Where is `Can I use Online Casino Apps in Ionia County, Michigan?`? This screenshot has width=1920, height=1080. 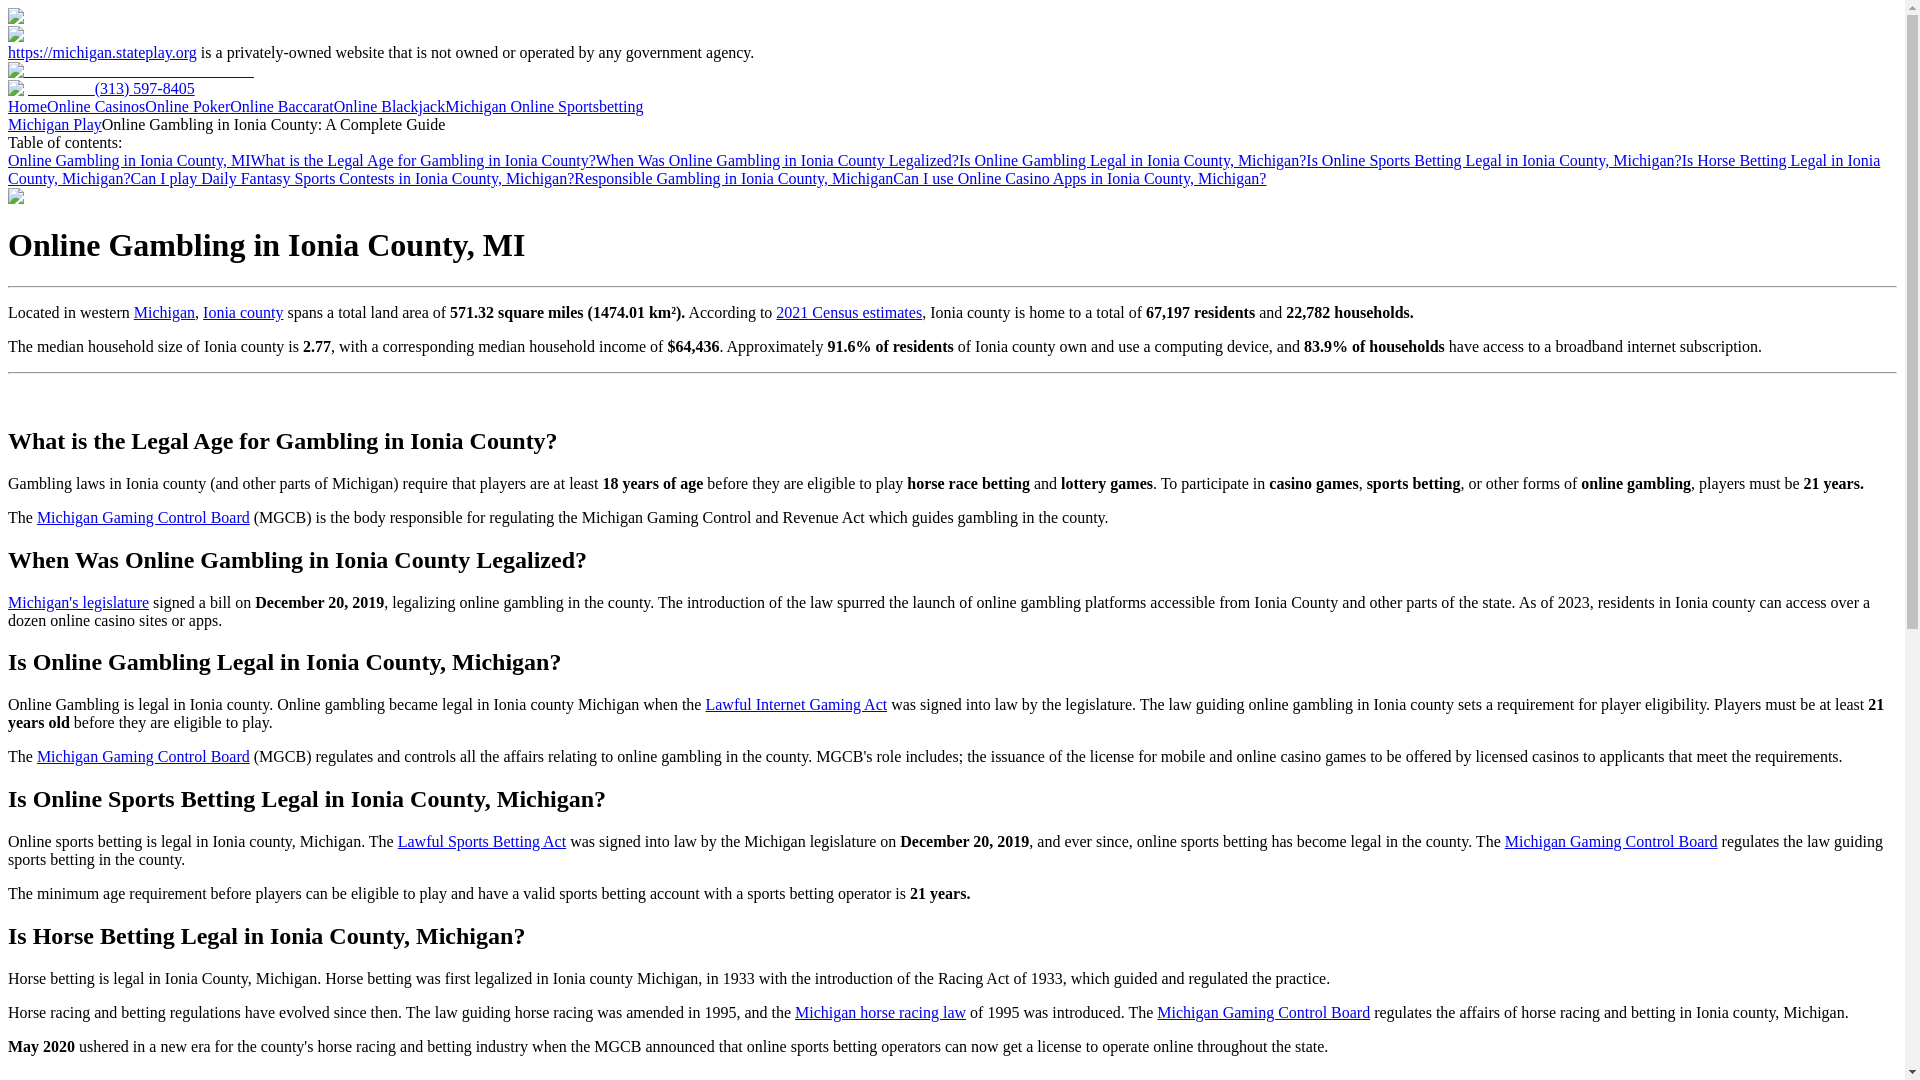
Can I use Online Casino Apps in Ionia County, Michigan? is located at coordinates (1078, 178).